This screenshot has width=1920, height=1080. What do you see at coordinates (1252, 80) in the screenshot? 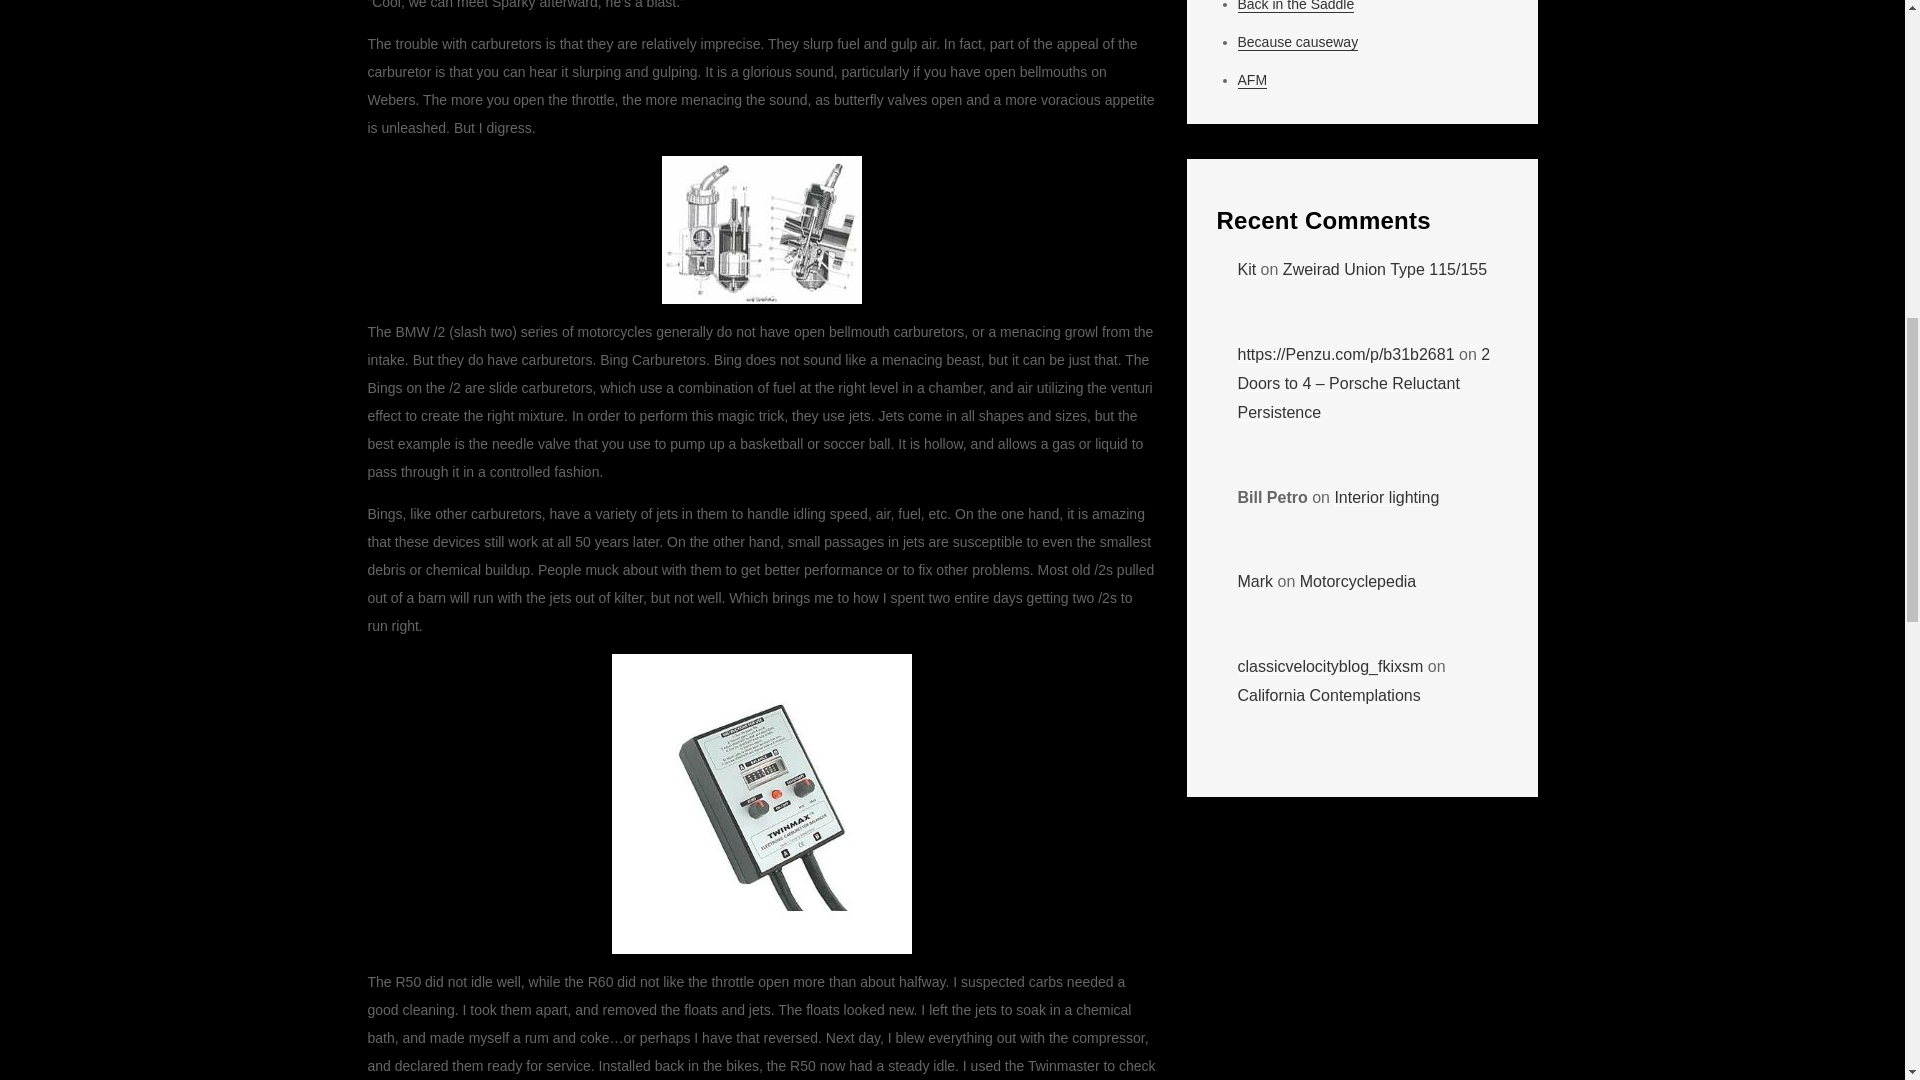
I see `AFM` at bounding box center [1252, 80].